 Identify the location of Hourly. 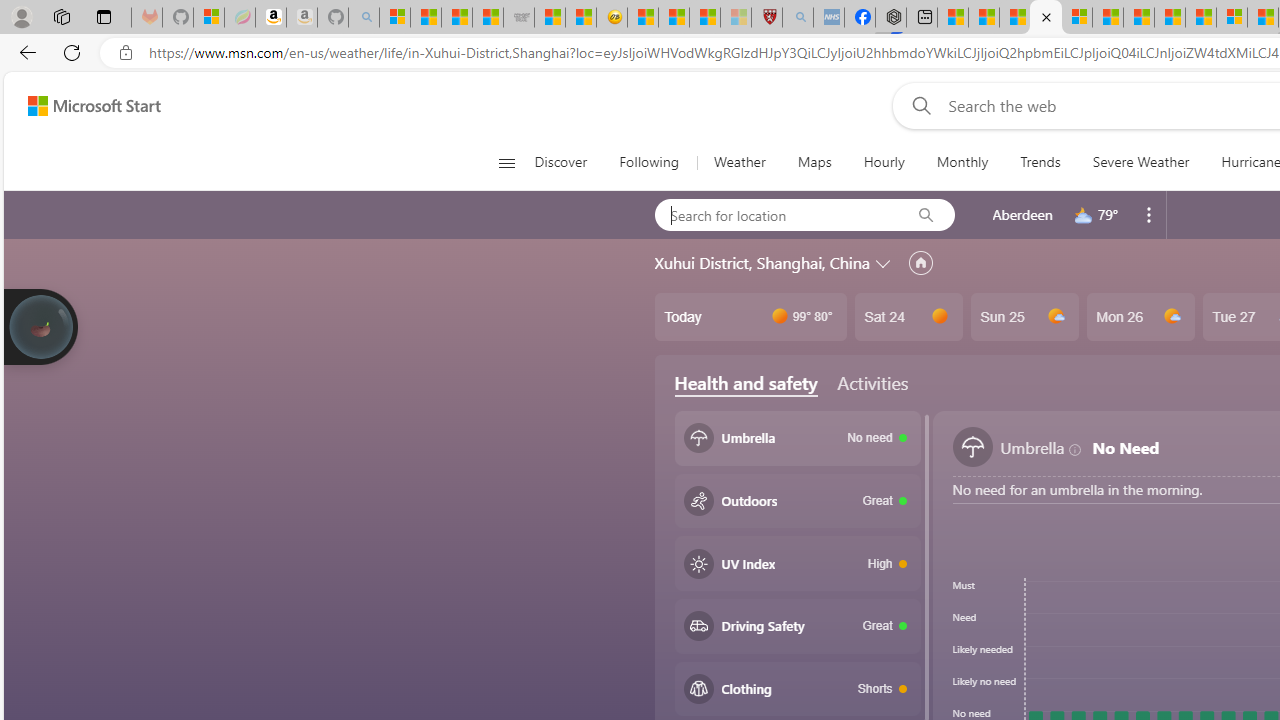
(883, 162).